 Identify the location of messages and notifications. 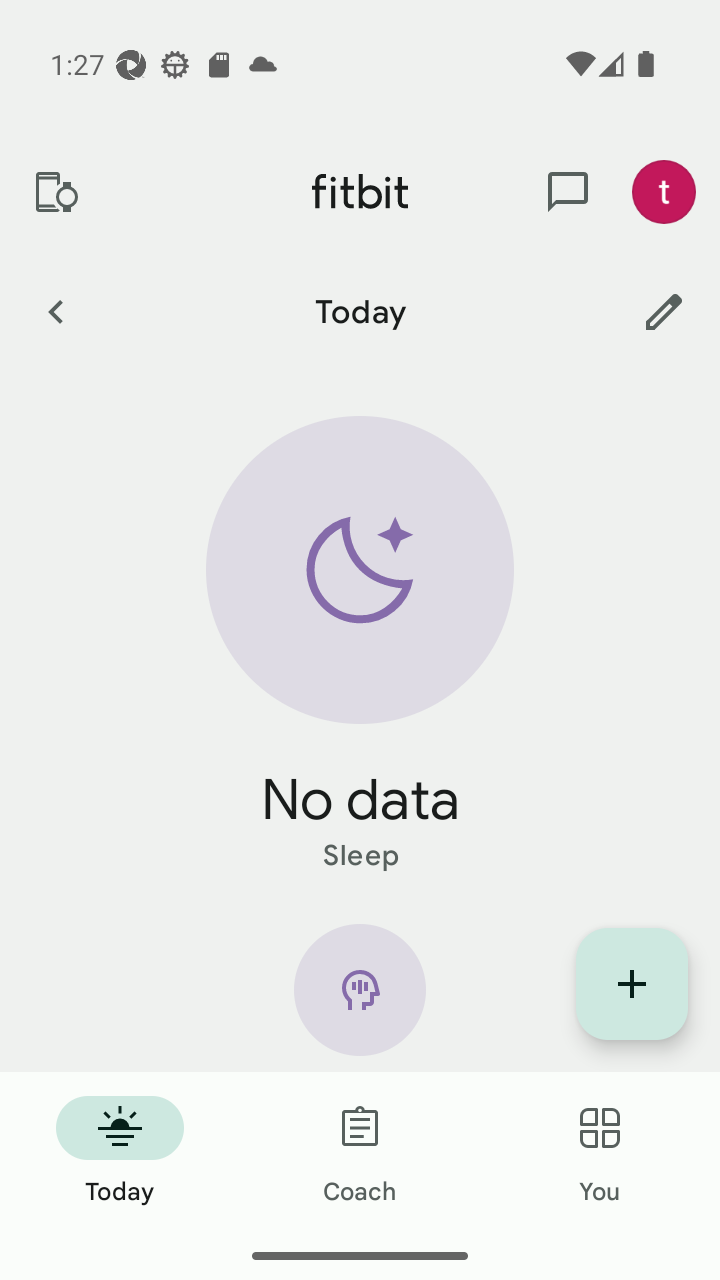
(568, 192).